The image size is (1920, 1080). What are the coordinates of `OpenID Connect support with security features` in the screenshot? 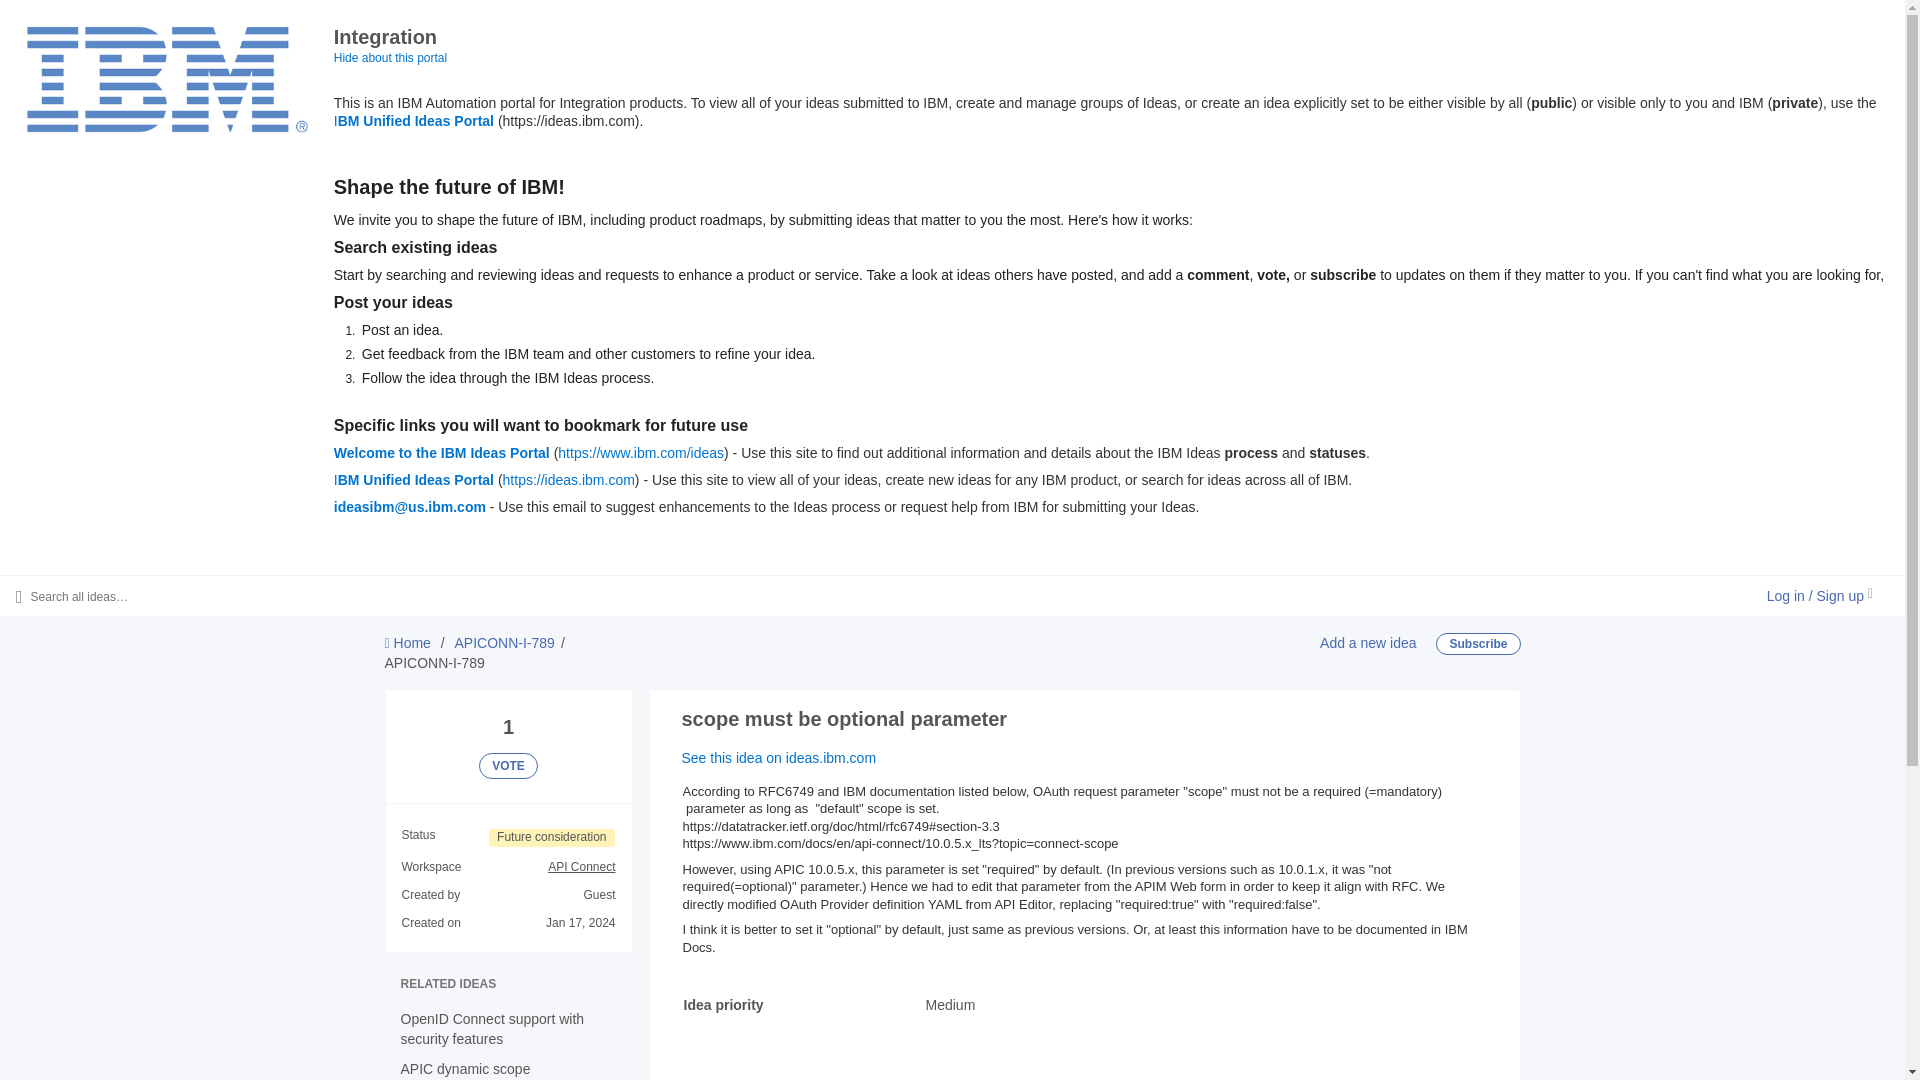 It's located at (408, 643).